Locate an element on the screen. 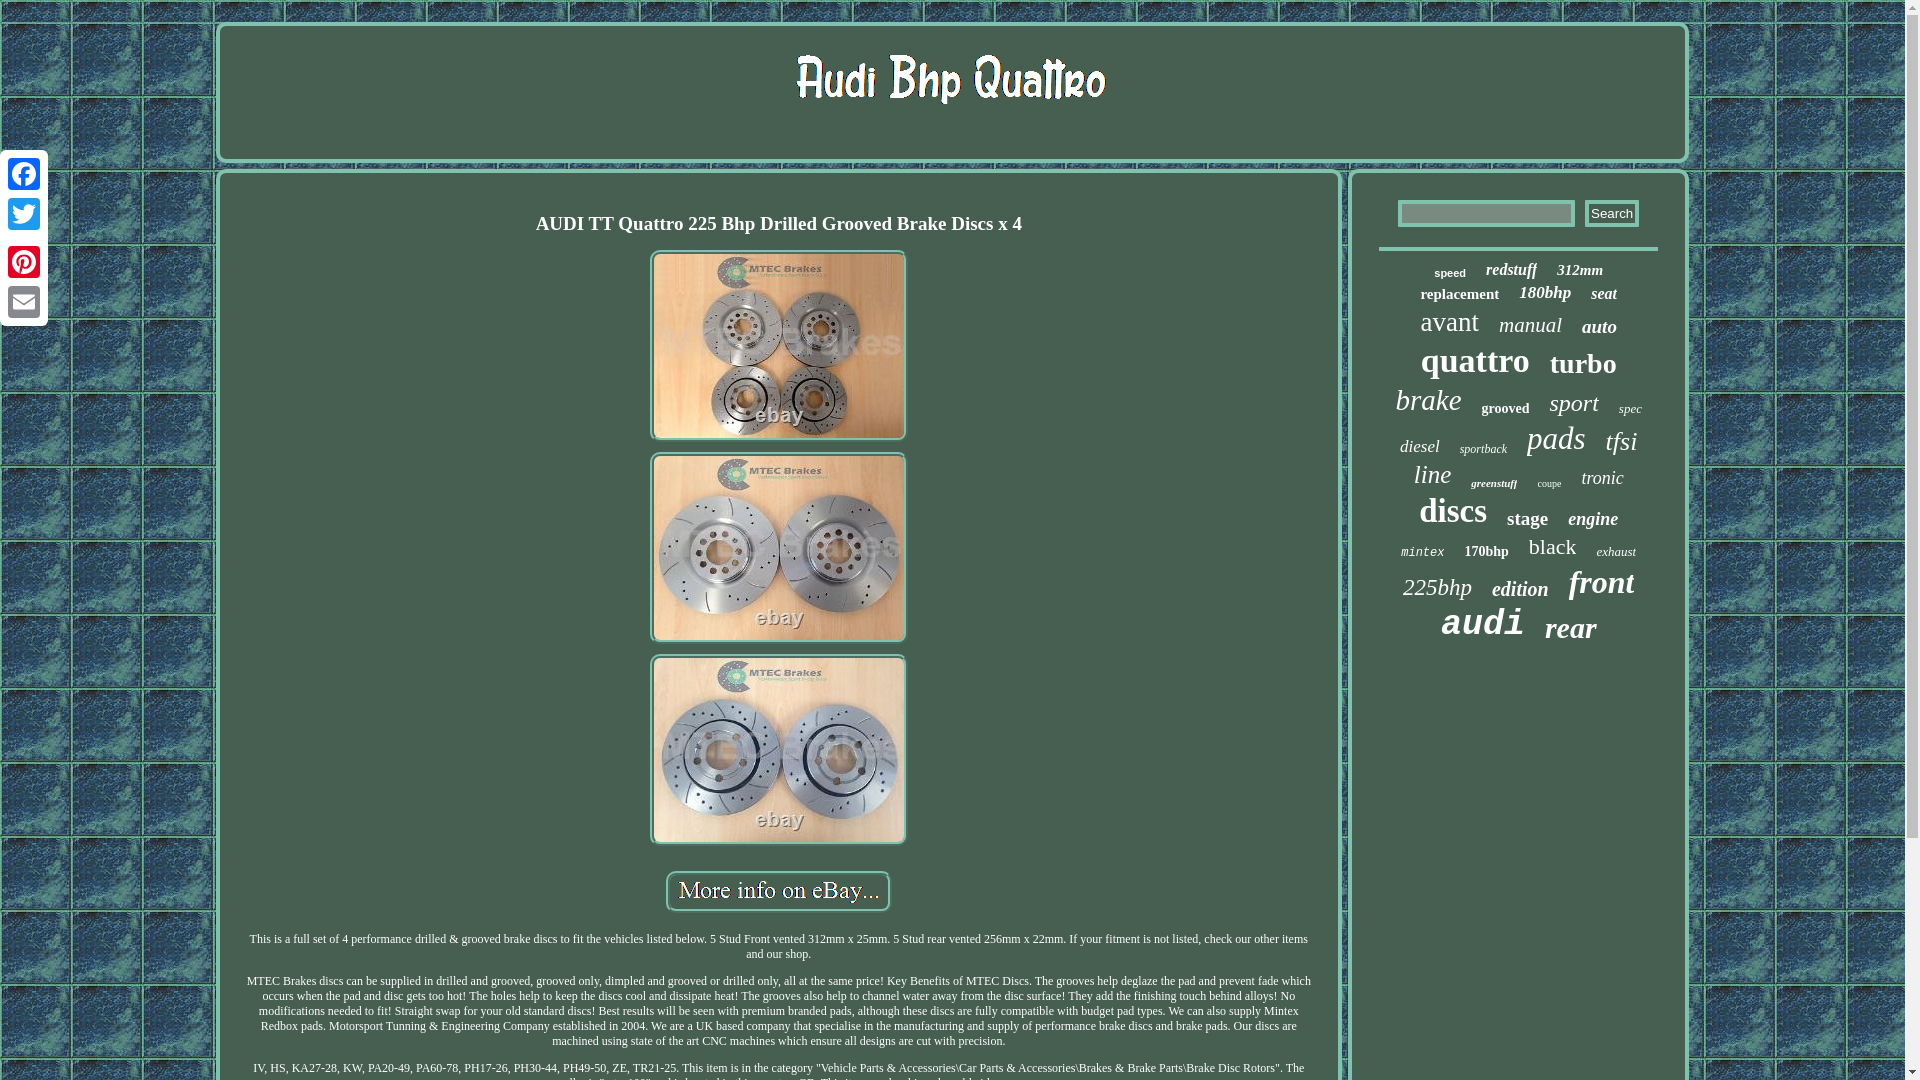  avant is located at coordinates (1449, 322).